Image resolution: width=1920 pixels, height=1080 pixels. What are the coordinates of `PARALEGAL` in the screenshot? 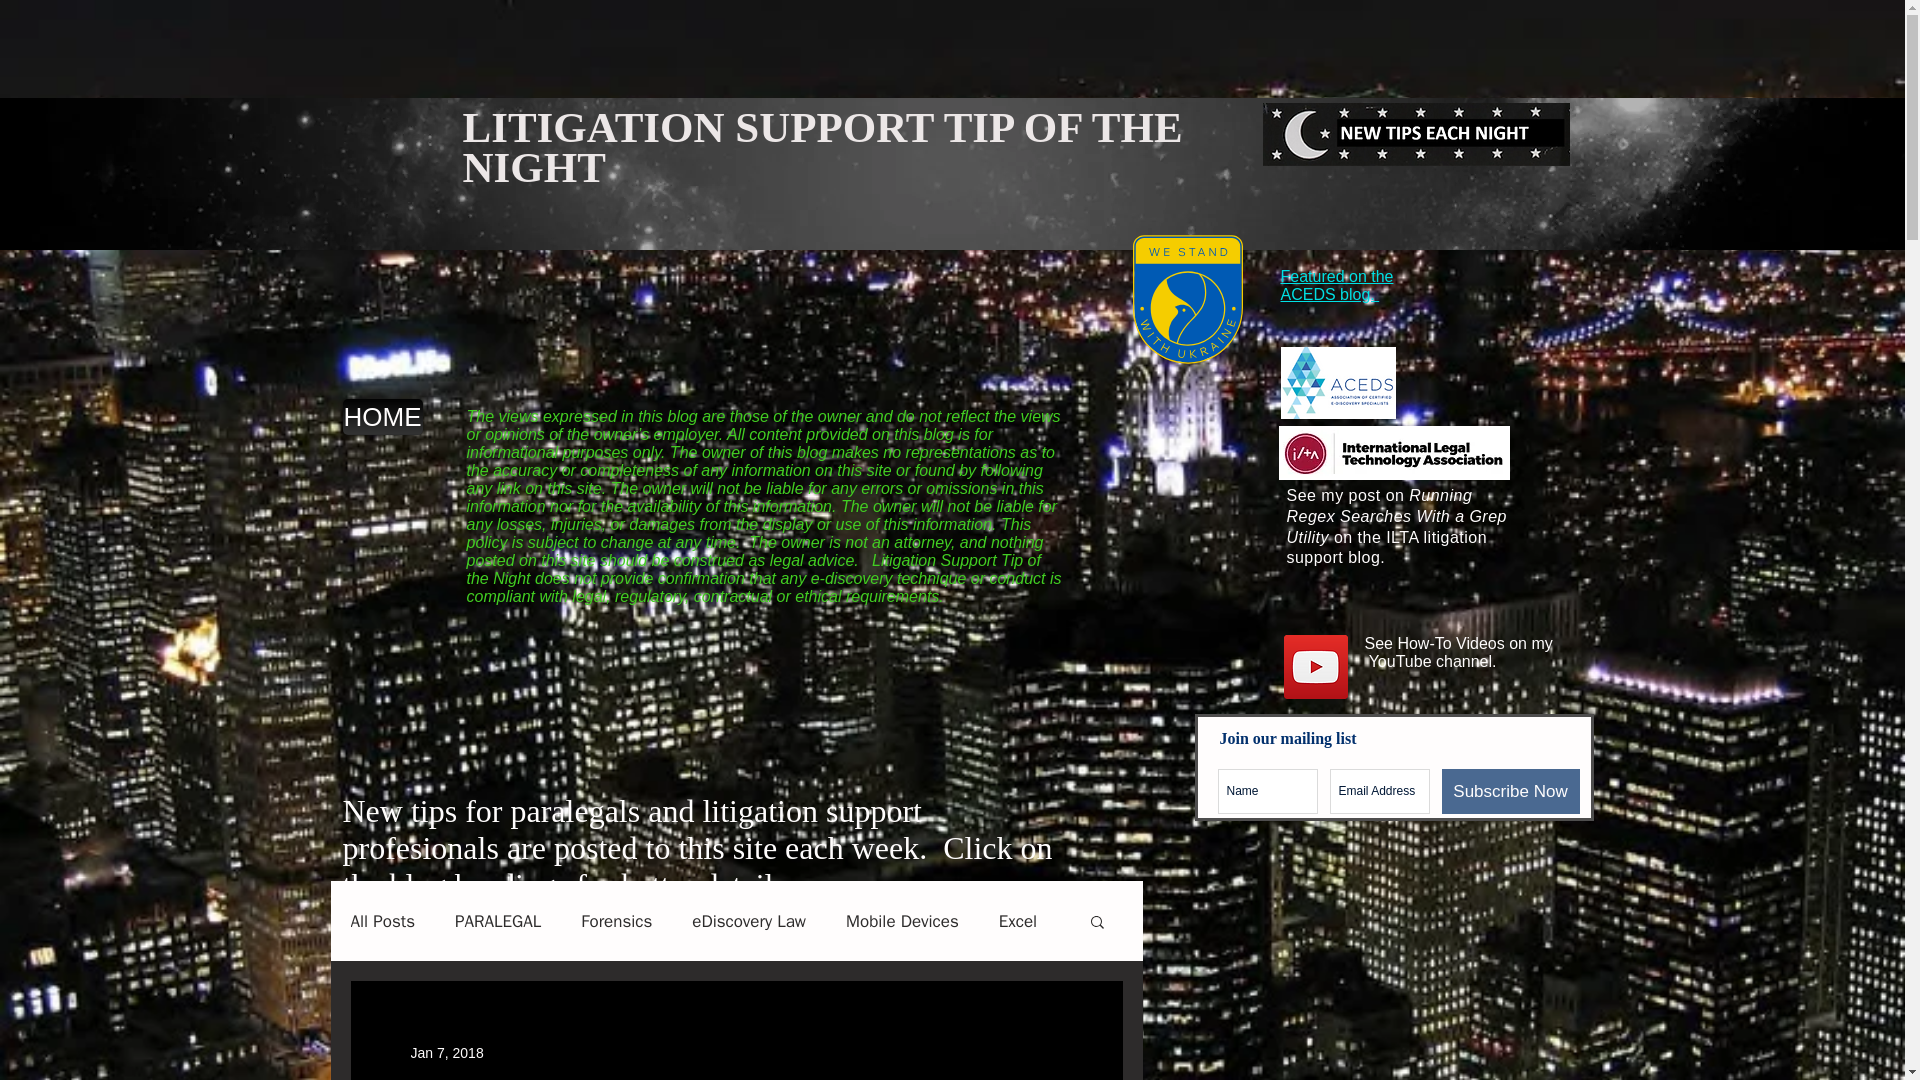 It's located at (498, 922).